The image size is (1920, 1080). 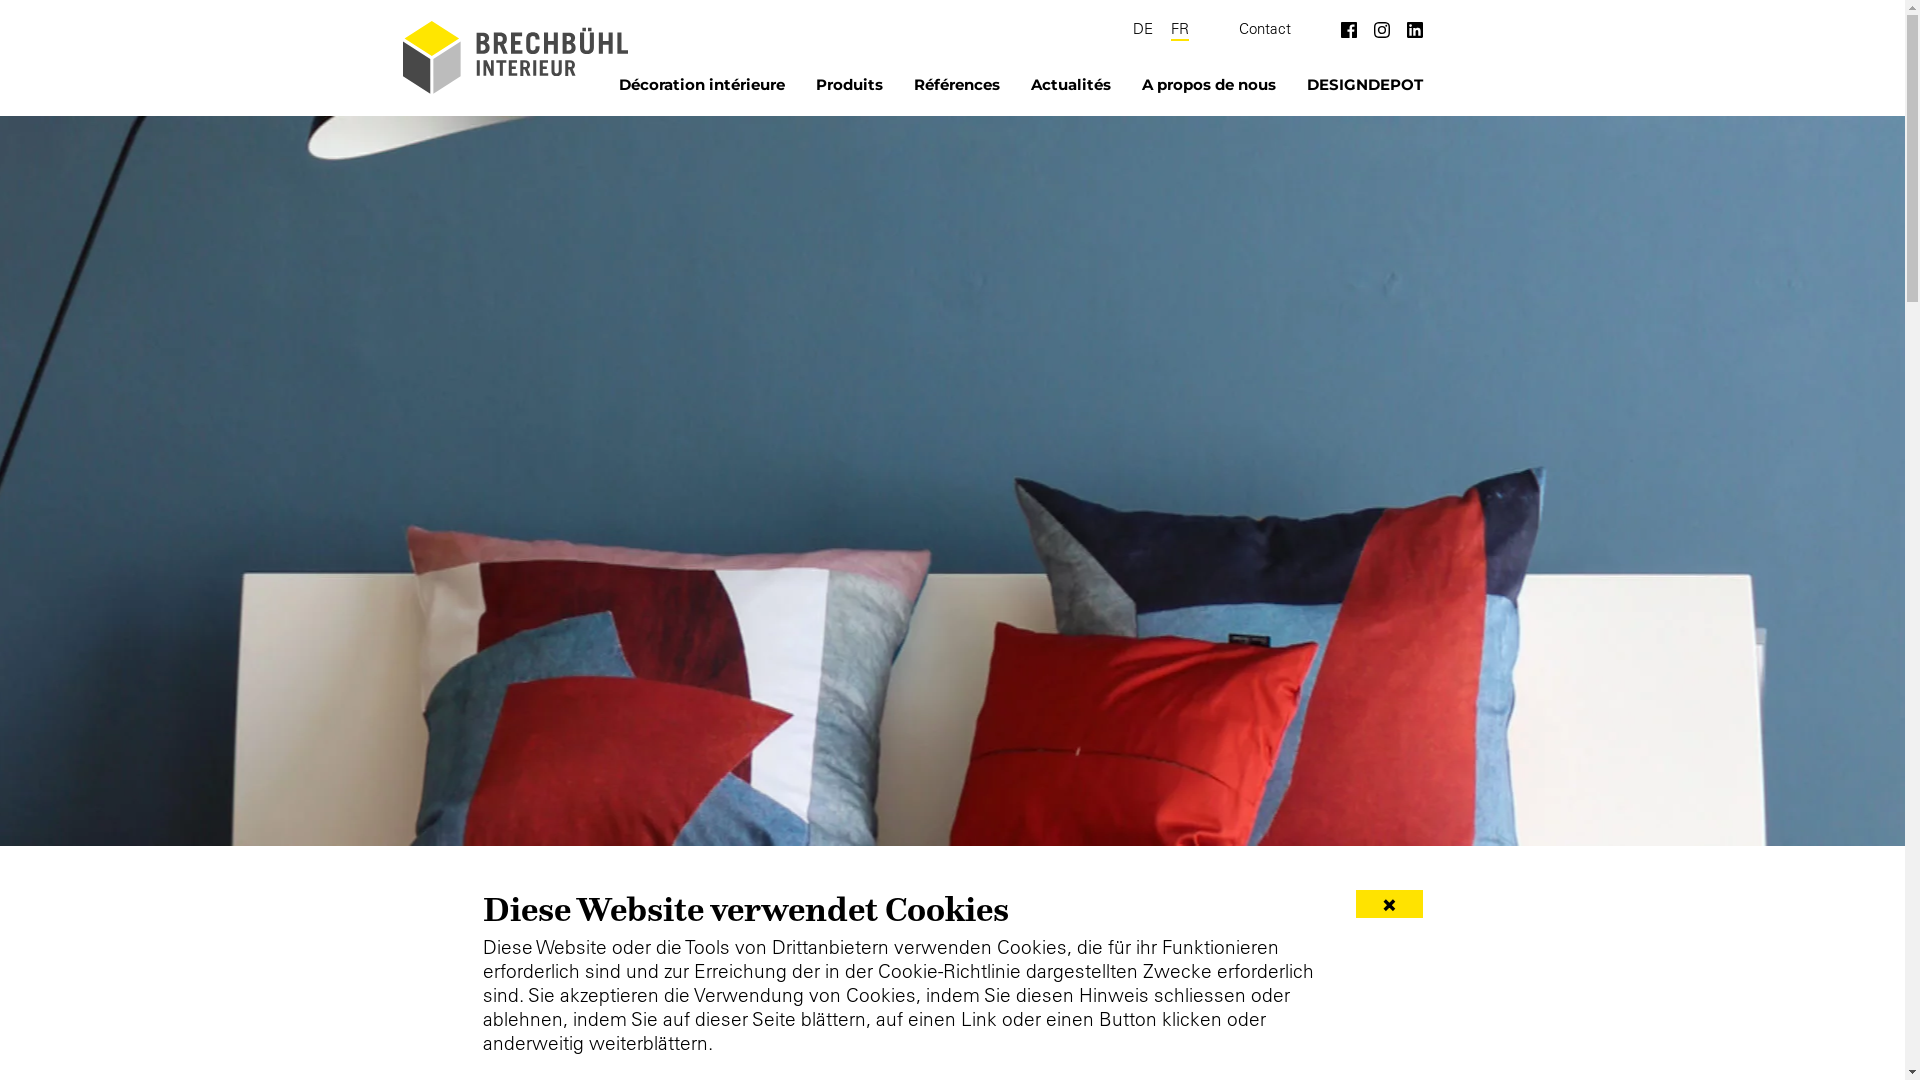 I want to click on FR, so click(x=1179, y=30).